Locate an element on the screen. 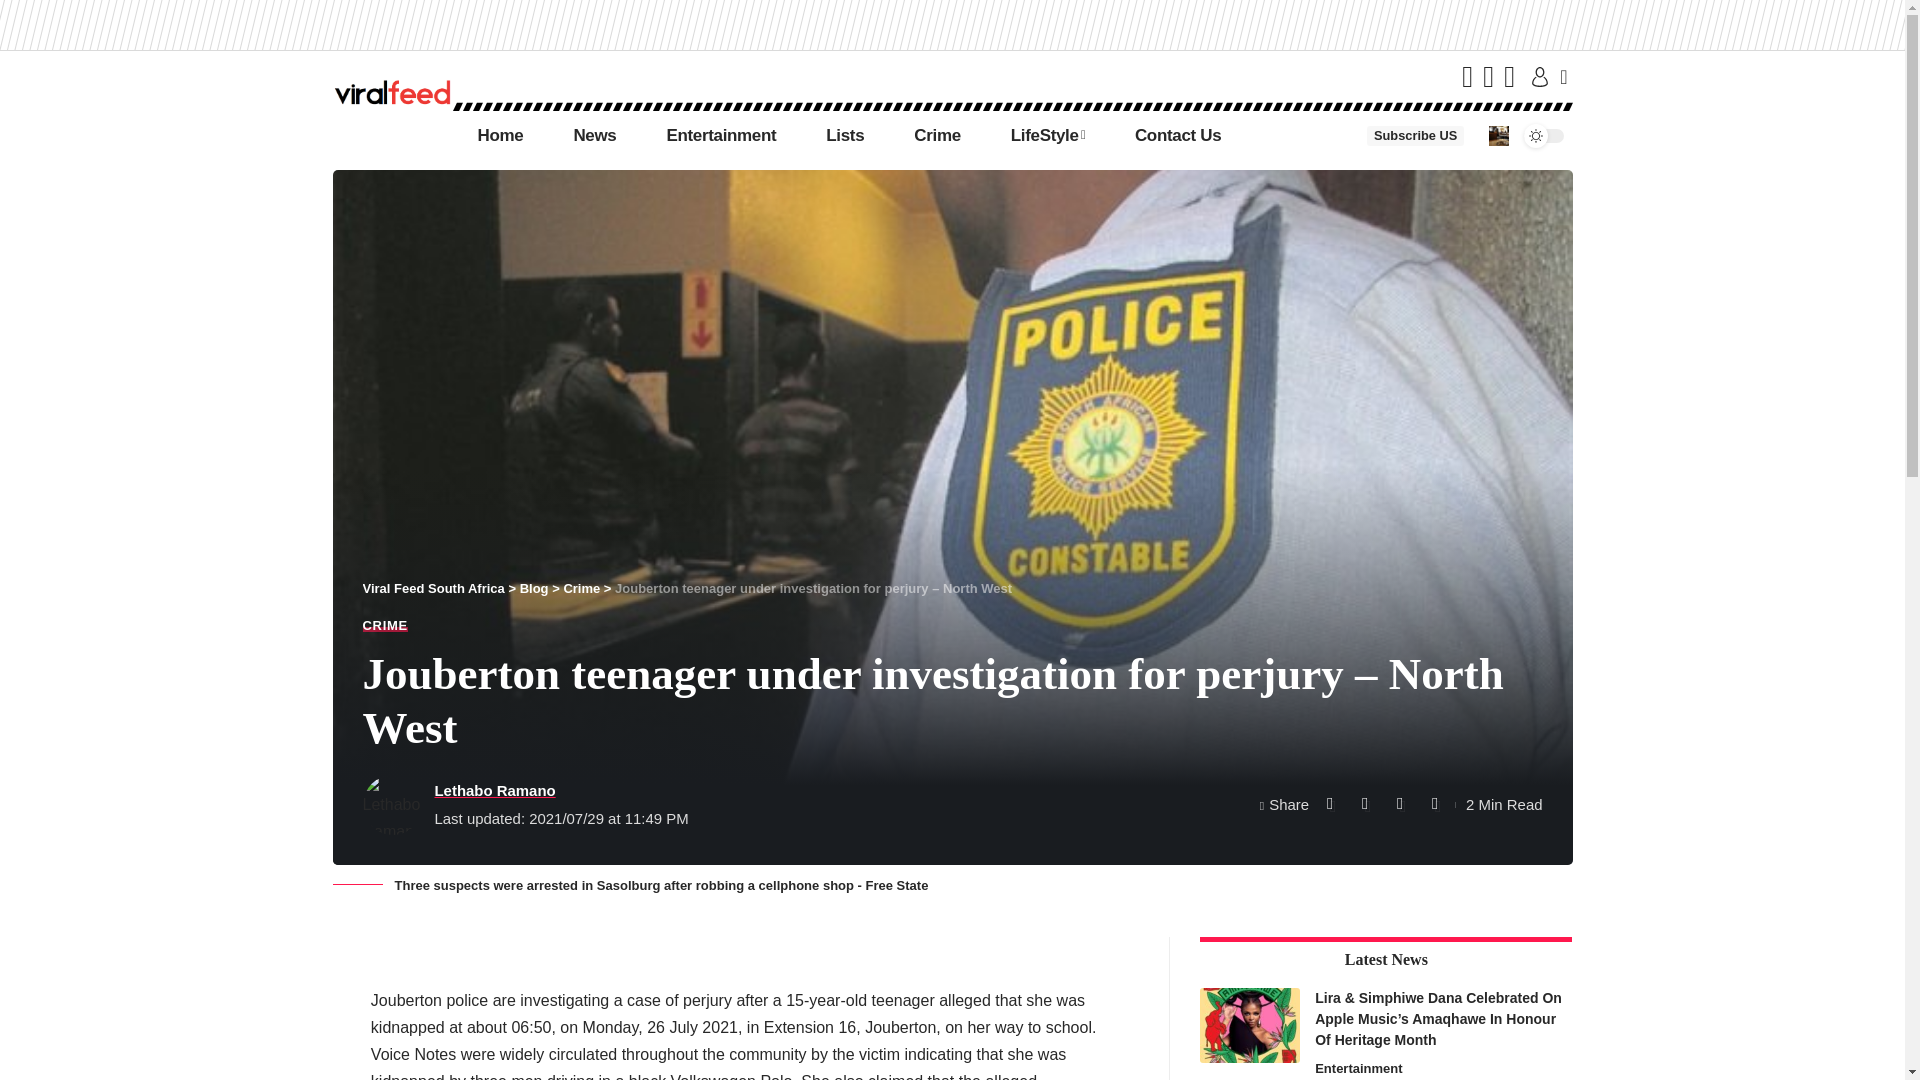  CRIME is located at coordinates (384, 624).